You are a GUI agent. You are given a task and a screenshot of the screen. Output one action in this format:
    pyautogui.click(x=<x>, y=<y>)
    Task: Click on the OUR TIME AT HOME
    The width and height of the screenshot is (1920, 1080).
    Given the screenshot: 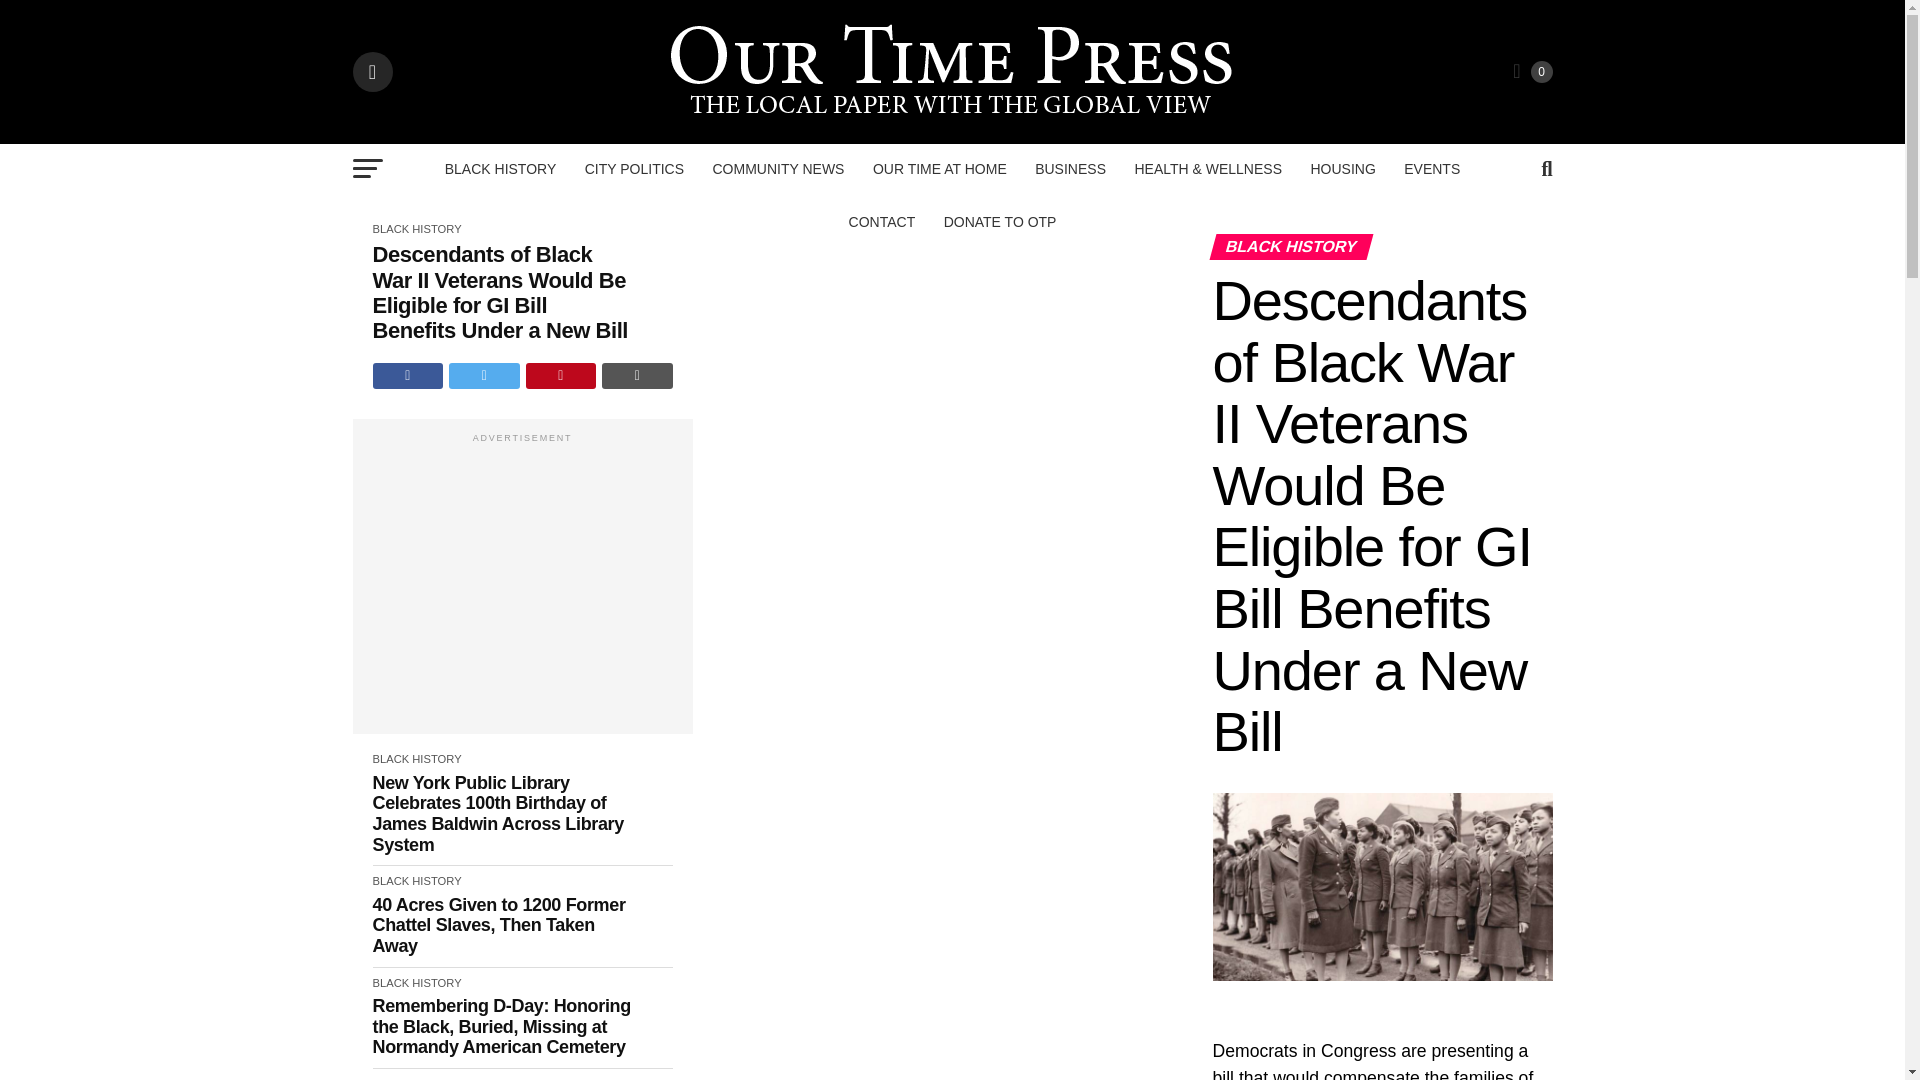 What is the action you would take?
    pyautogui.click(x=940, y=168)
    